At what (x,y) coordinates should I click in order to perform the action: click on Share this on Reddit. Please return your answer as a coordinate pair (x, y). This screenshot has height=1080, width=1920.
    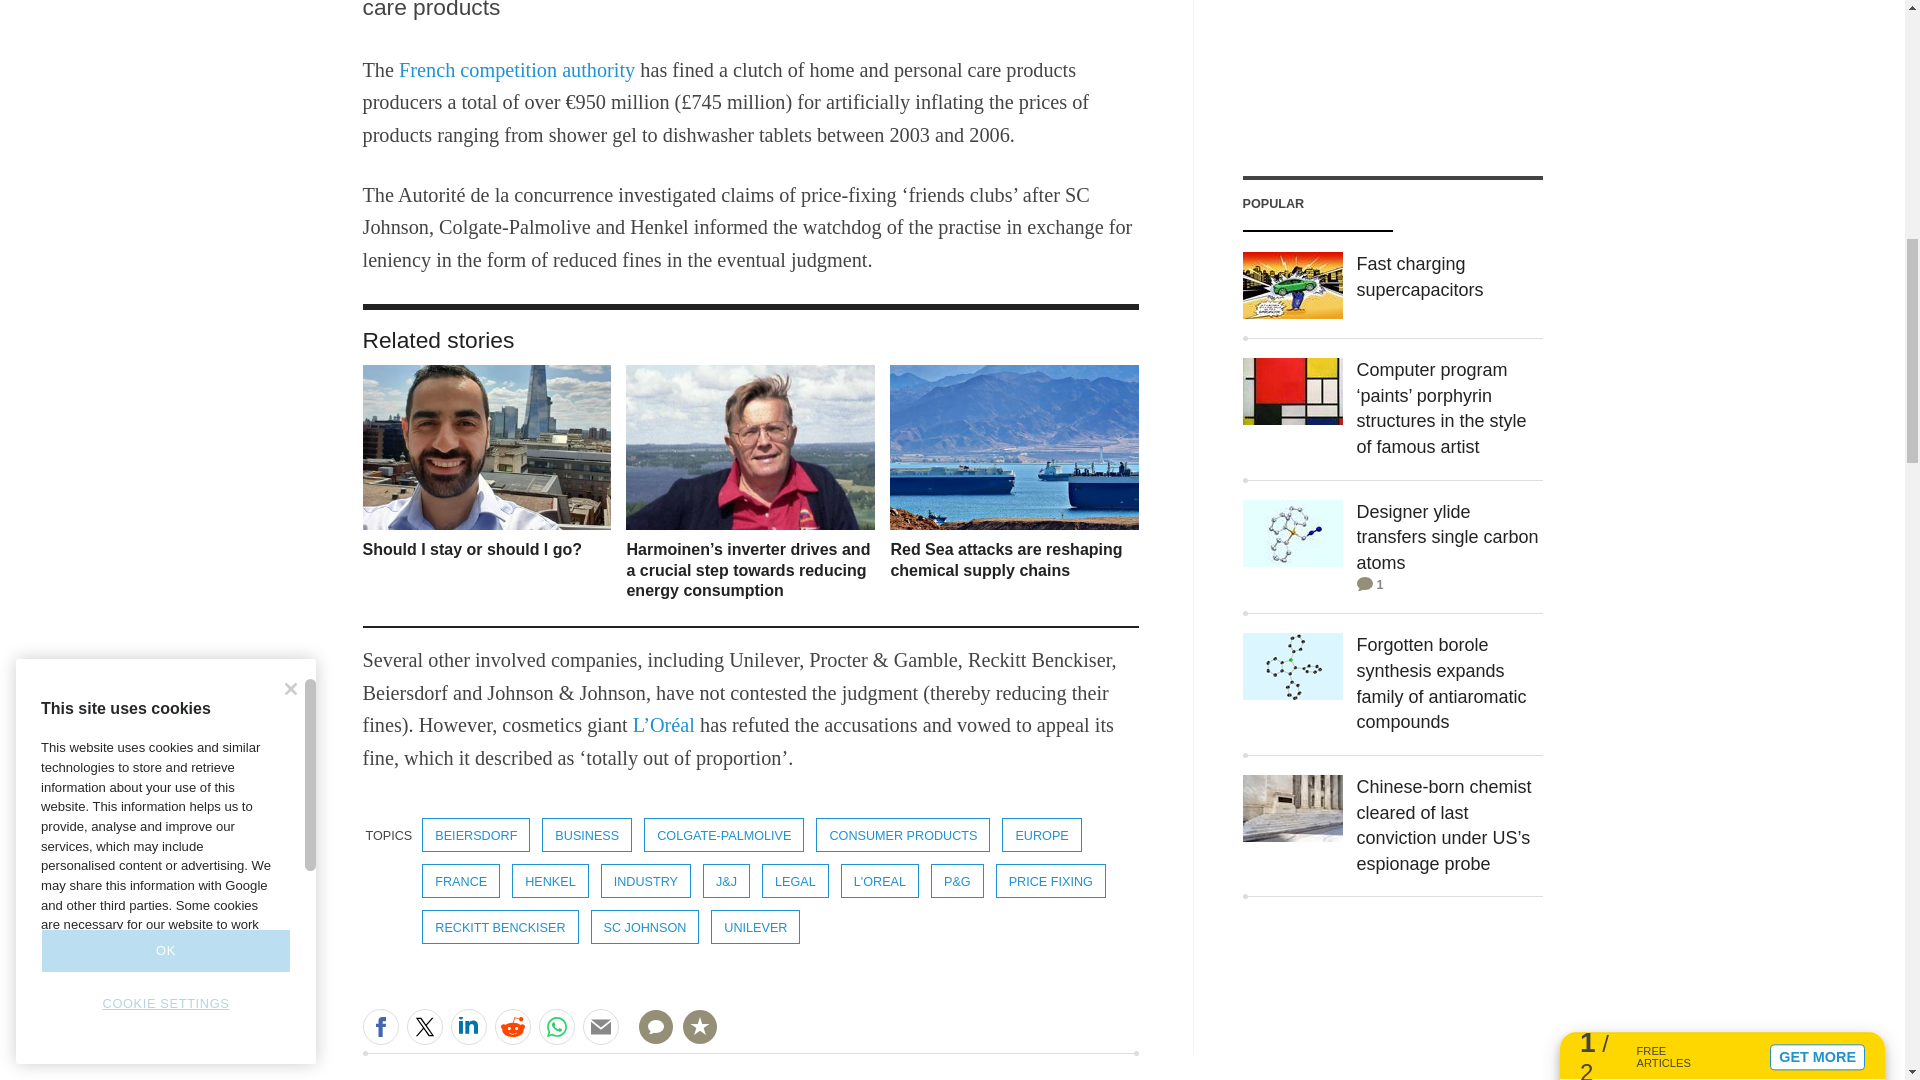
    Looking at the image, I should click on (511, 1026).